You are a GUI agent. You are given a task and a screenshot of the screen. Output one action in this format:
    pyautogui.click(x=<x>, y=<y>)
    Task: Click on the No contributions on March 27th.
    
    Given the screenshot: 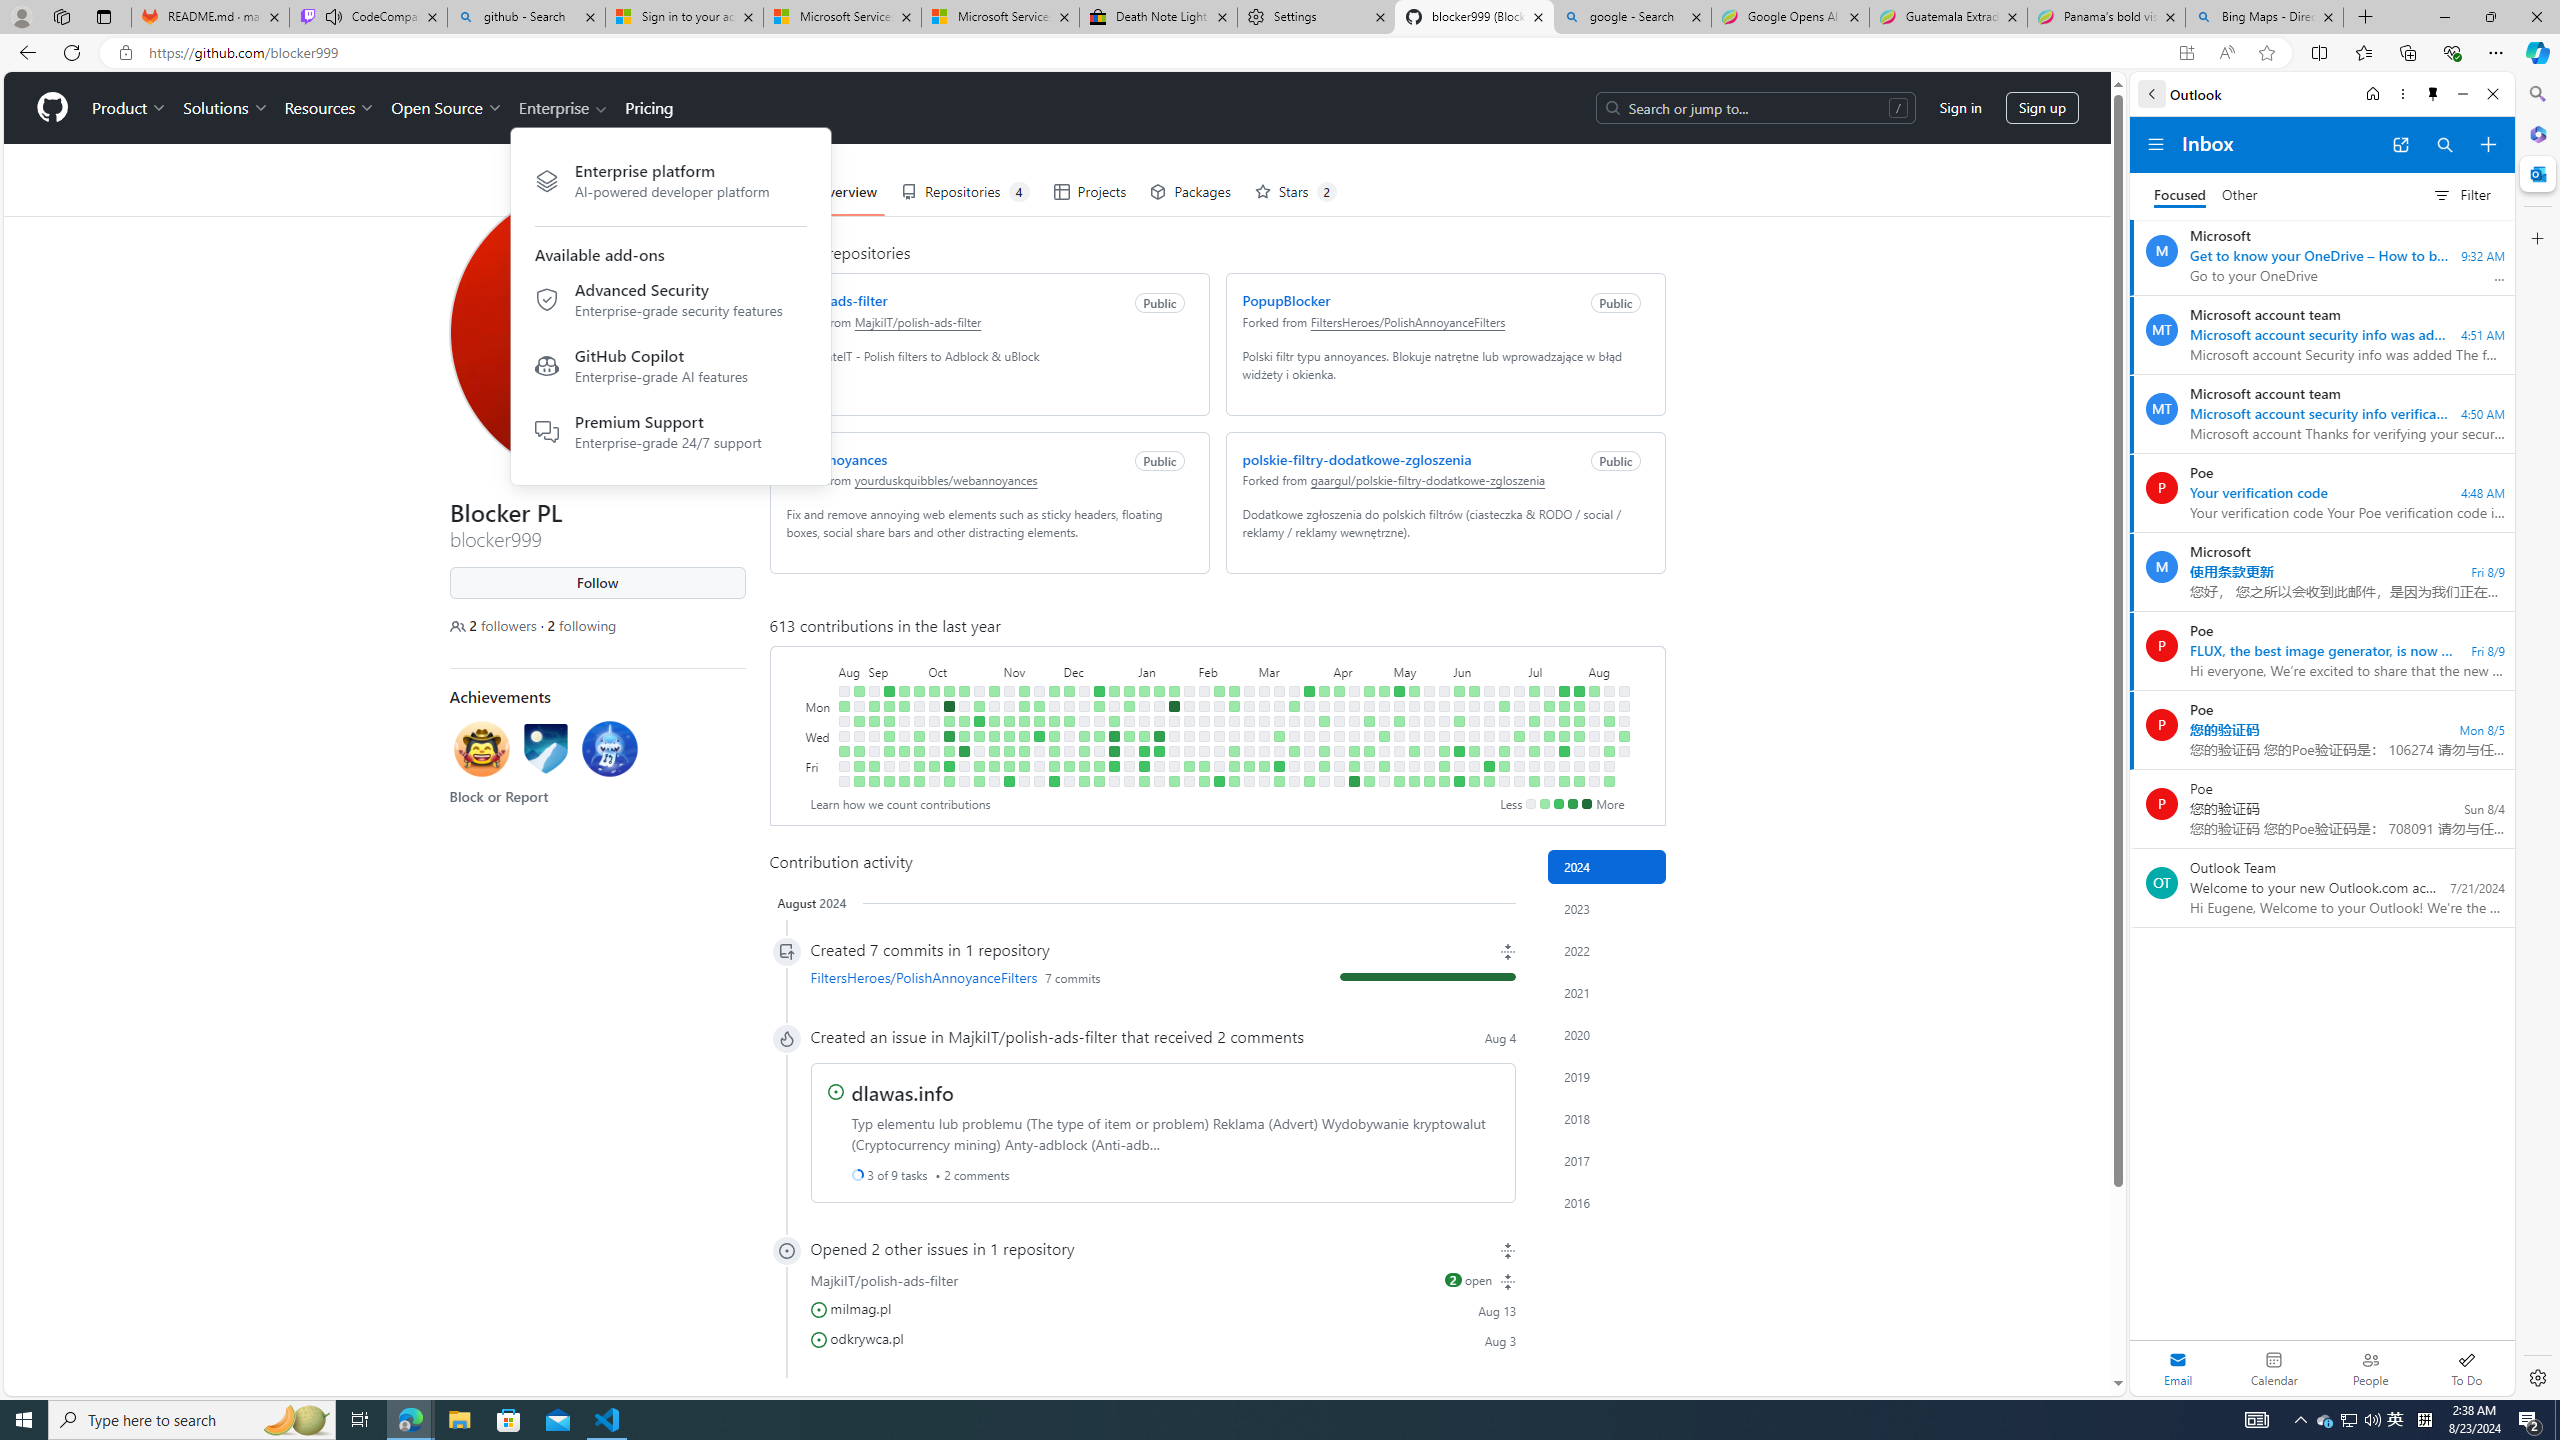 What is the action you would take?
    pyautogui.click(x=1309, y=736)
    